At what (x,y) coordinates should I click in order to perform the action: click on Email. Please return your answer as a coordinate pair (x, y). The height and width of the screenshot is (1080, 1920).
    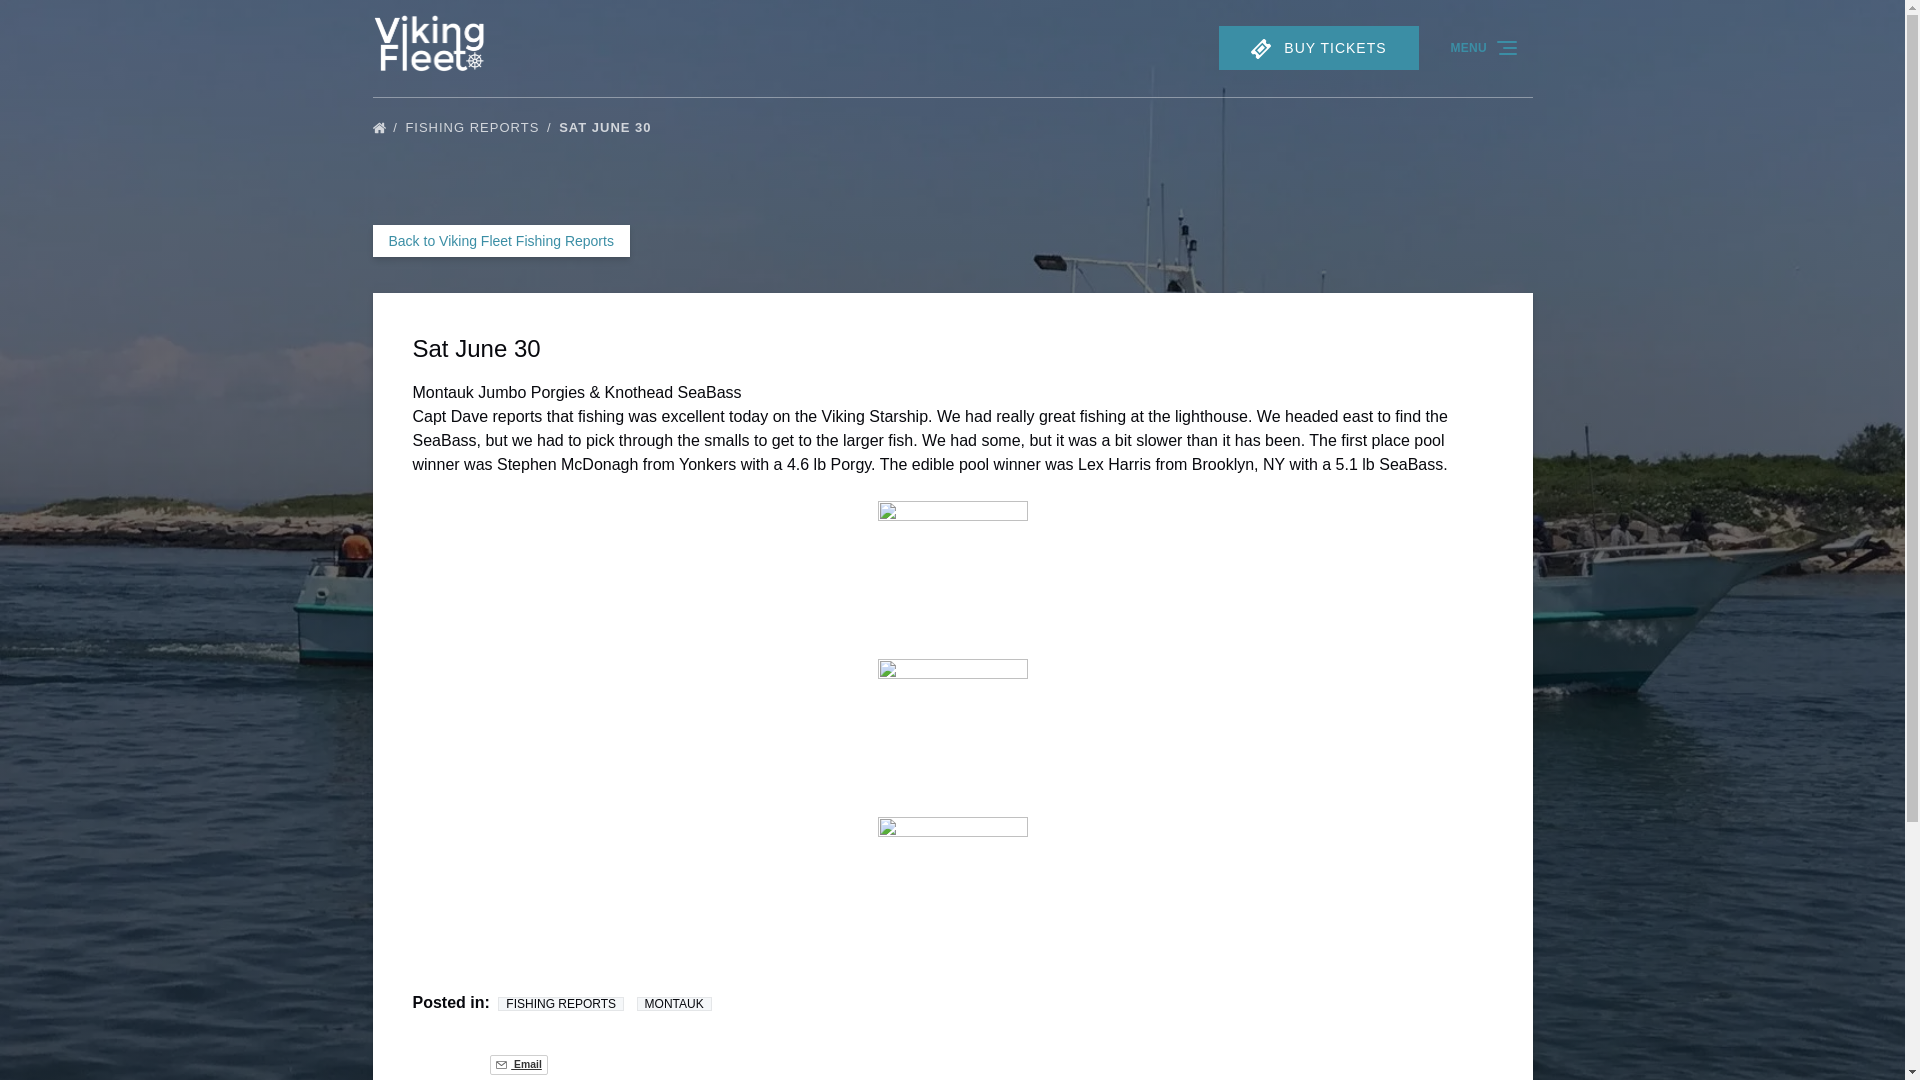
    Looking at the image, I should click on (518, 1064).